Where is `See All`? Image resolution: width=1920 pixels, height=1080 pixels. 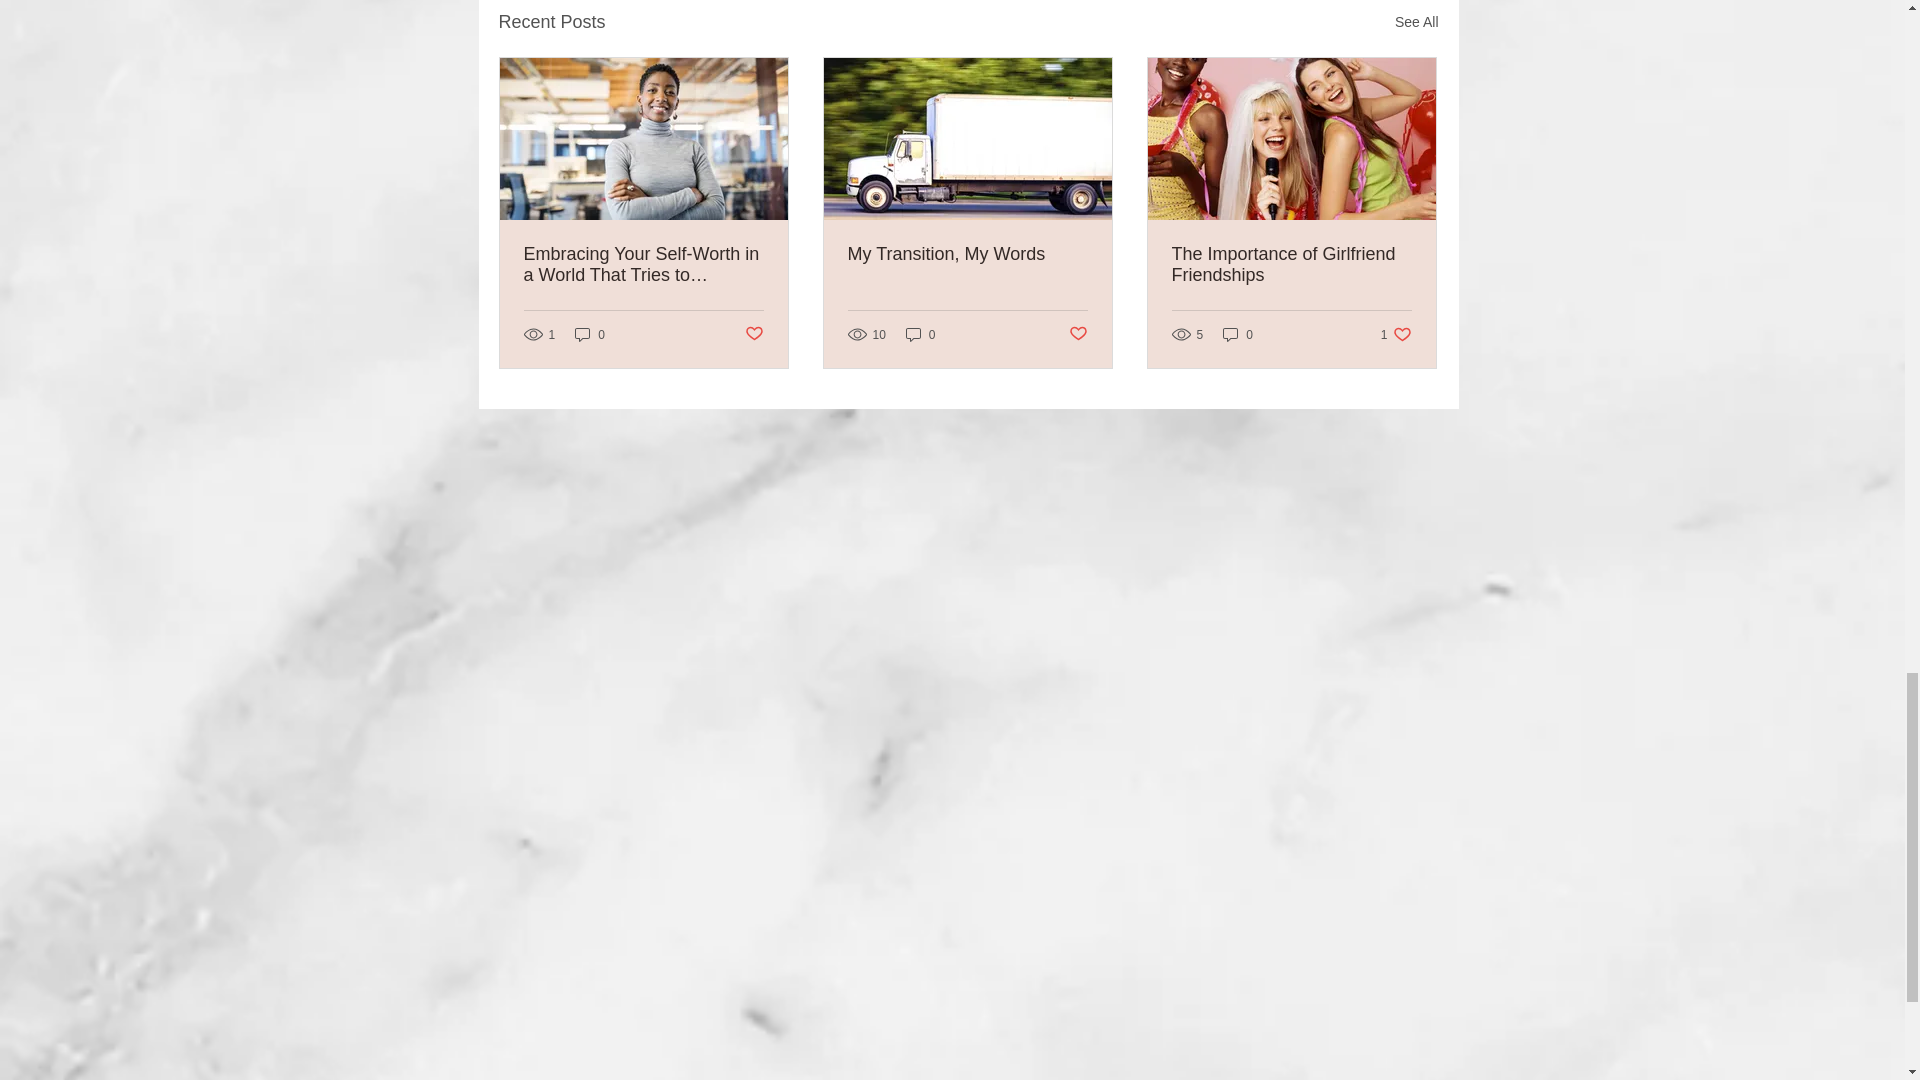 See All is located at coordinates (1076, 334).